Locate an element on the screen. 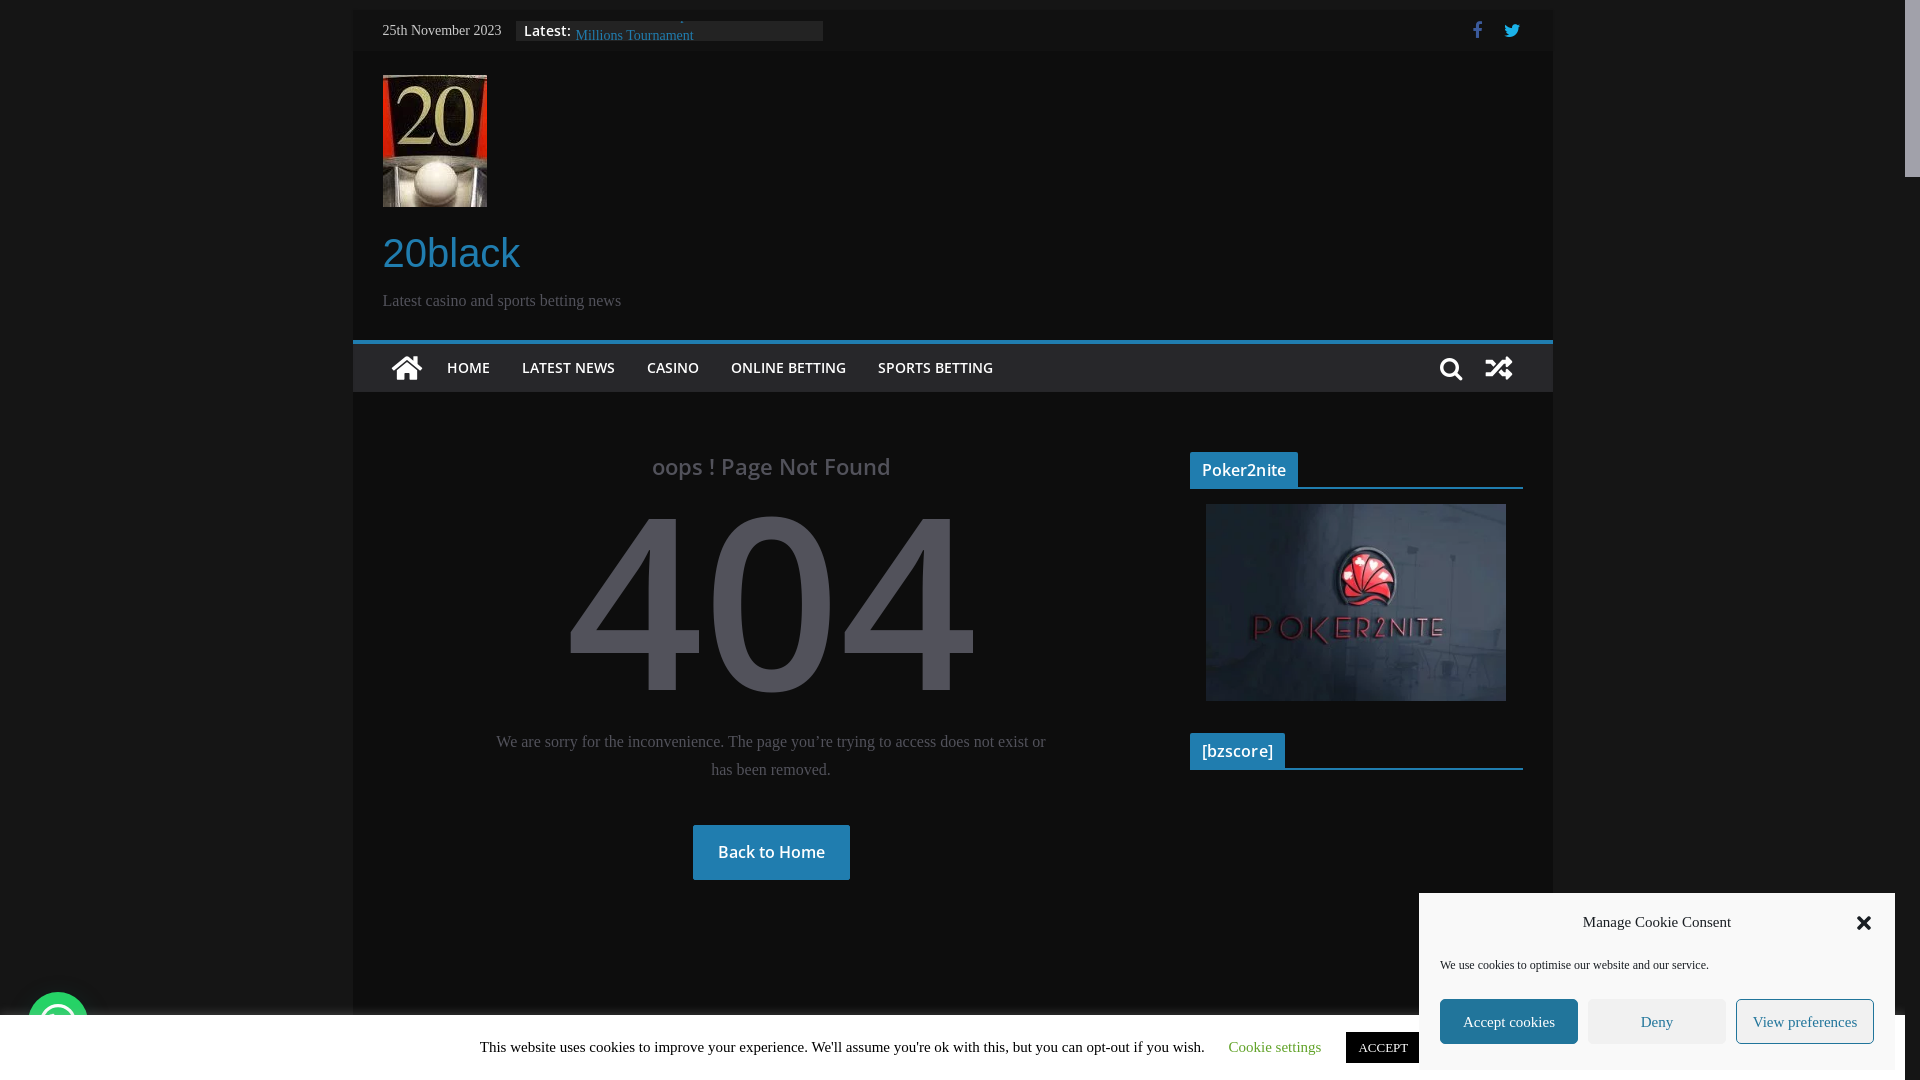  20black is located at coordinates (406, 368).